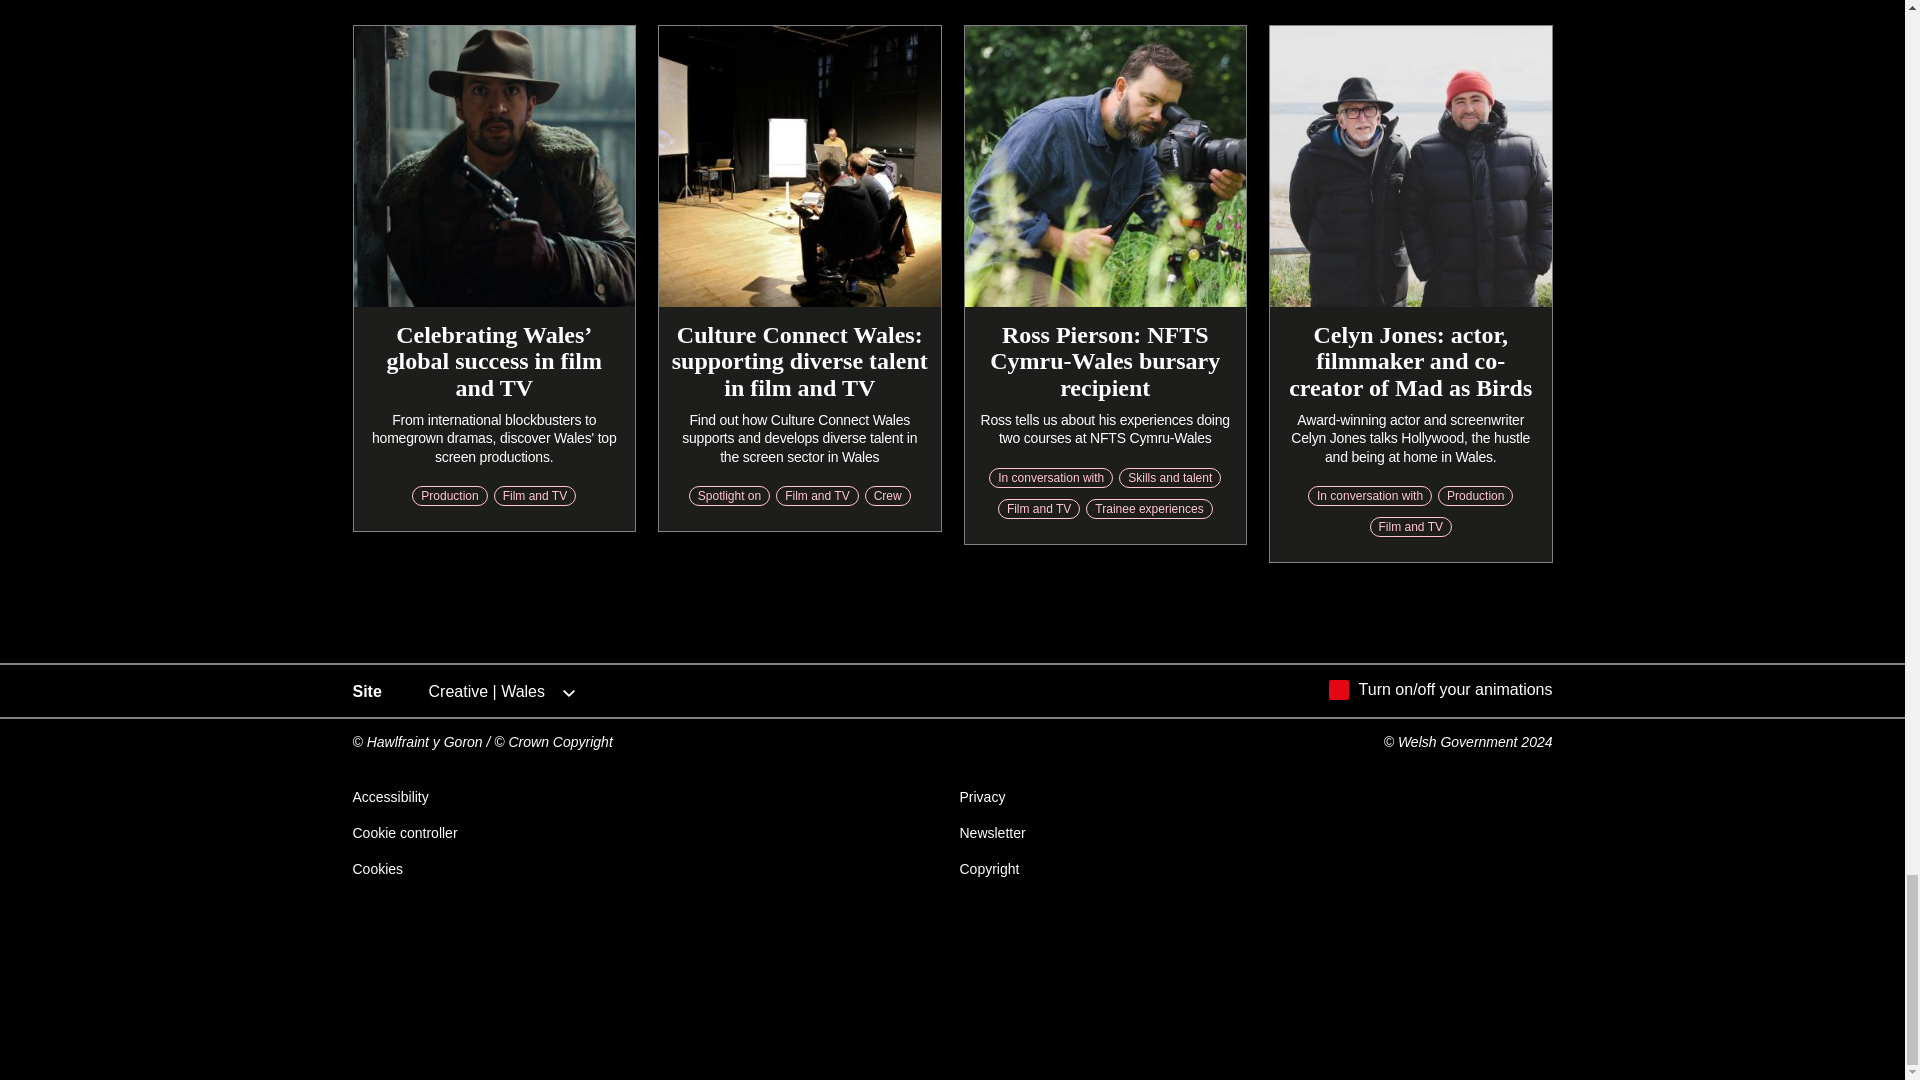  I want to click on In conversation with, so click(1050, 478).